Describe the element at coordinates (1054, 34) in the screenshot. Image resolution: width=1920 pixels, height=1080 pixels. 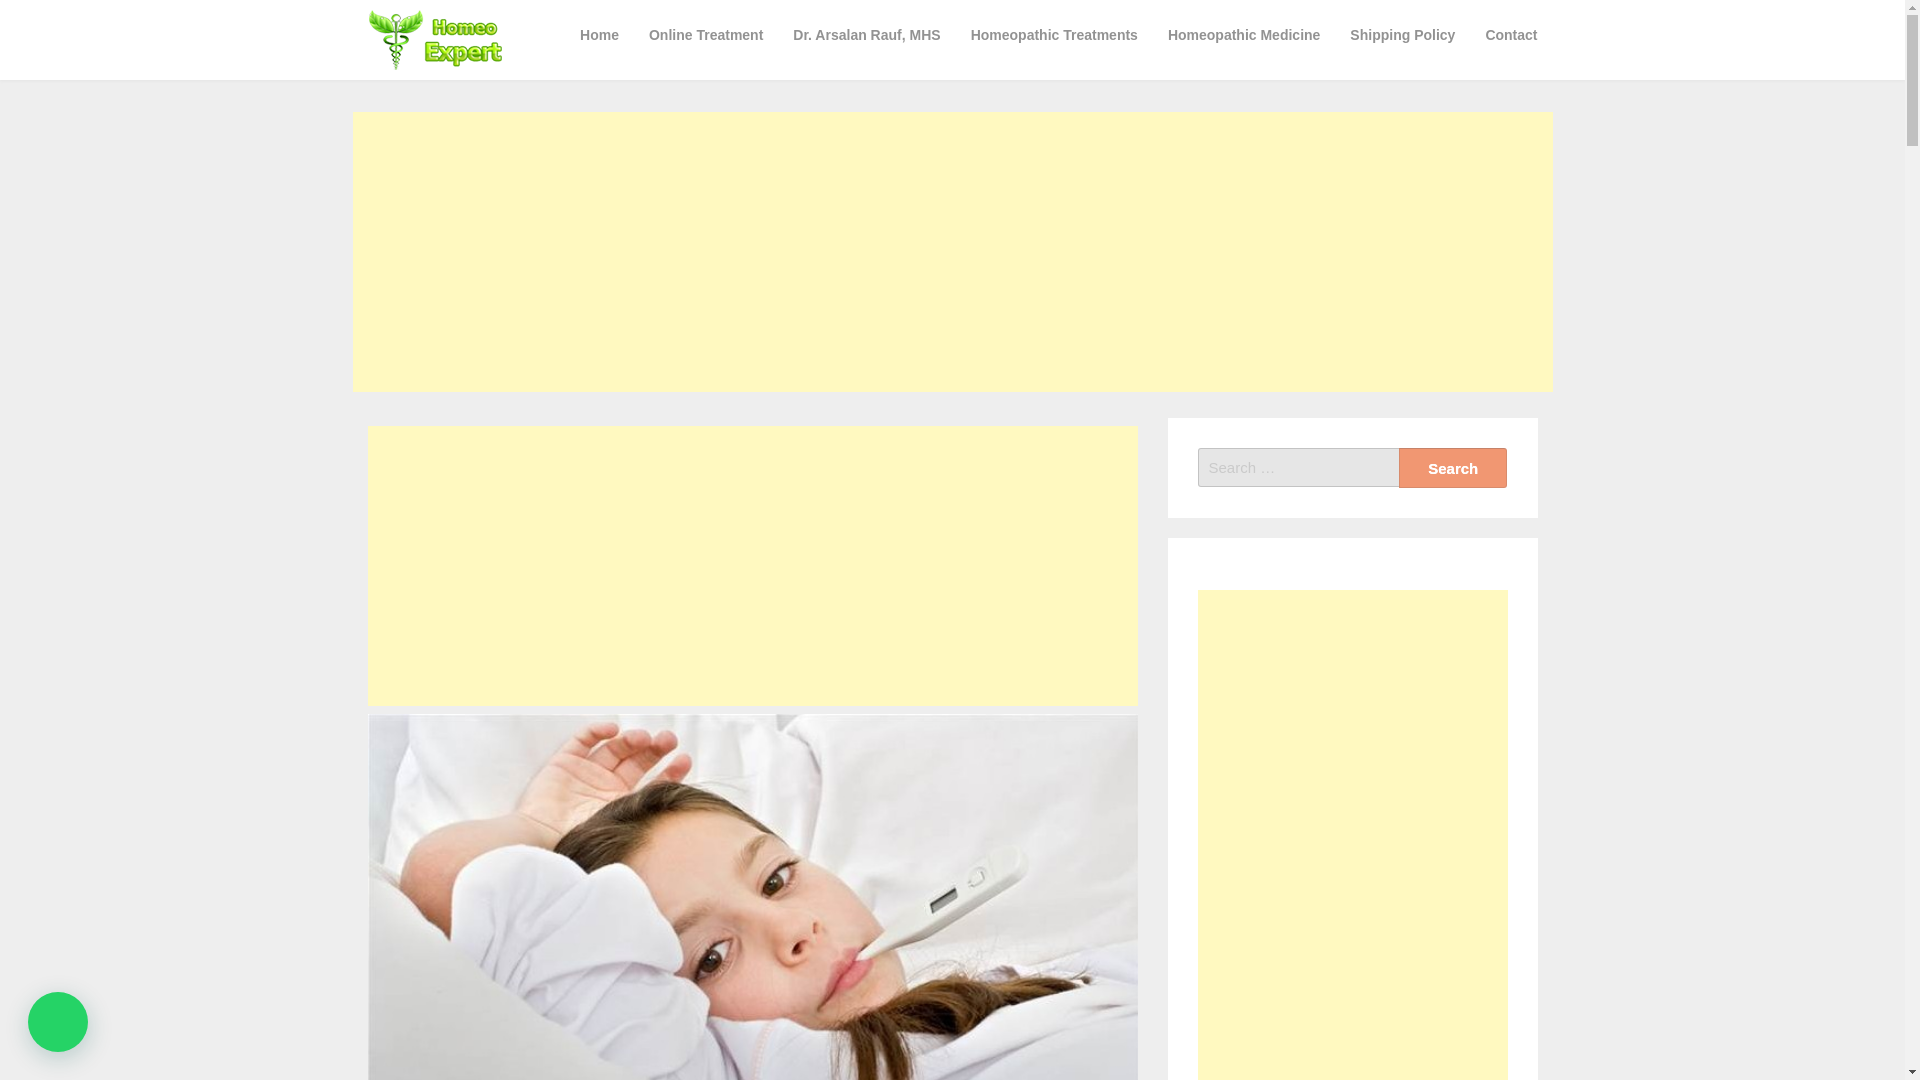
I see `Homeopathic Treatments` at that location.